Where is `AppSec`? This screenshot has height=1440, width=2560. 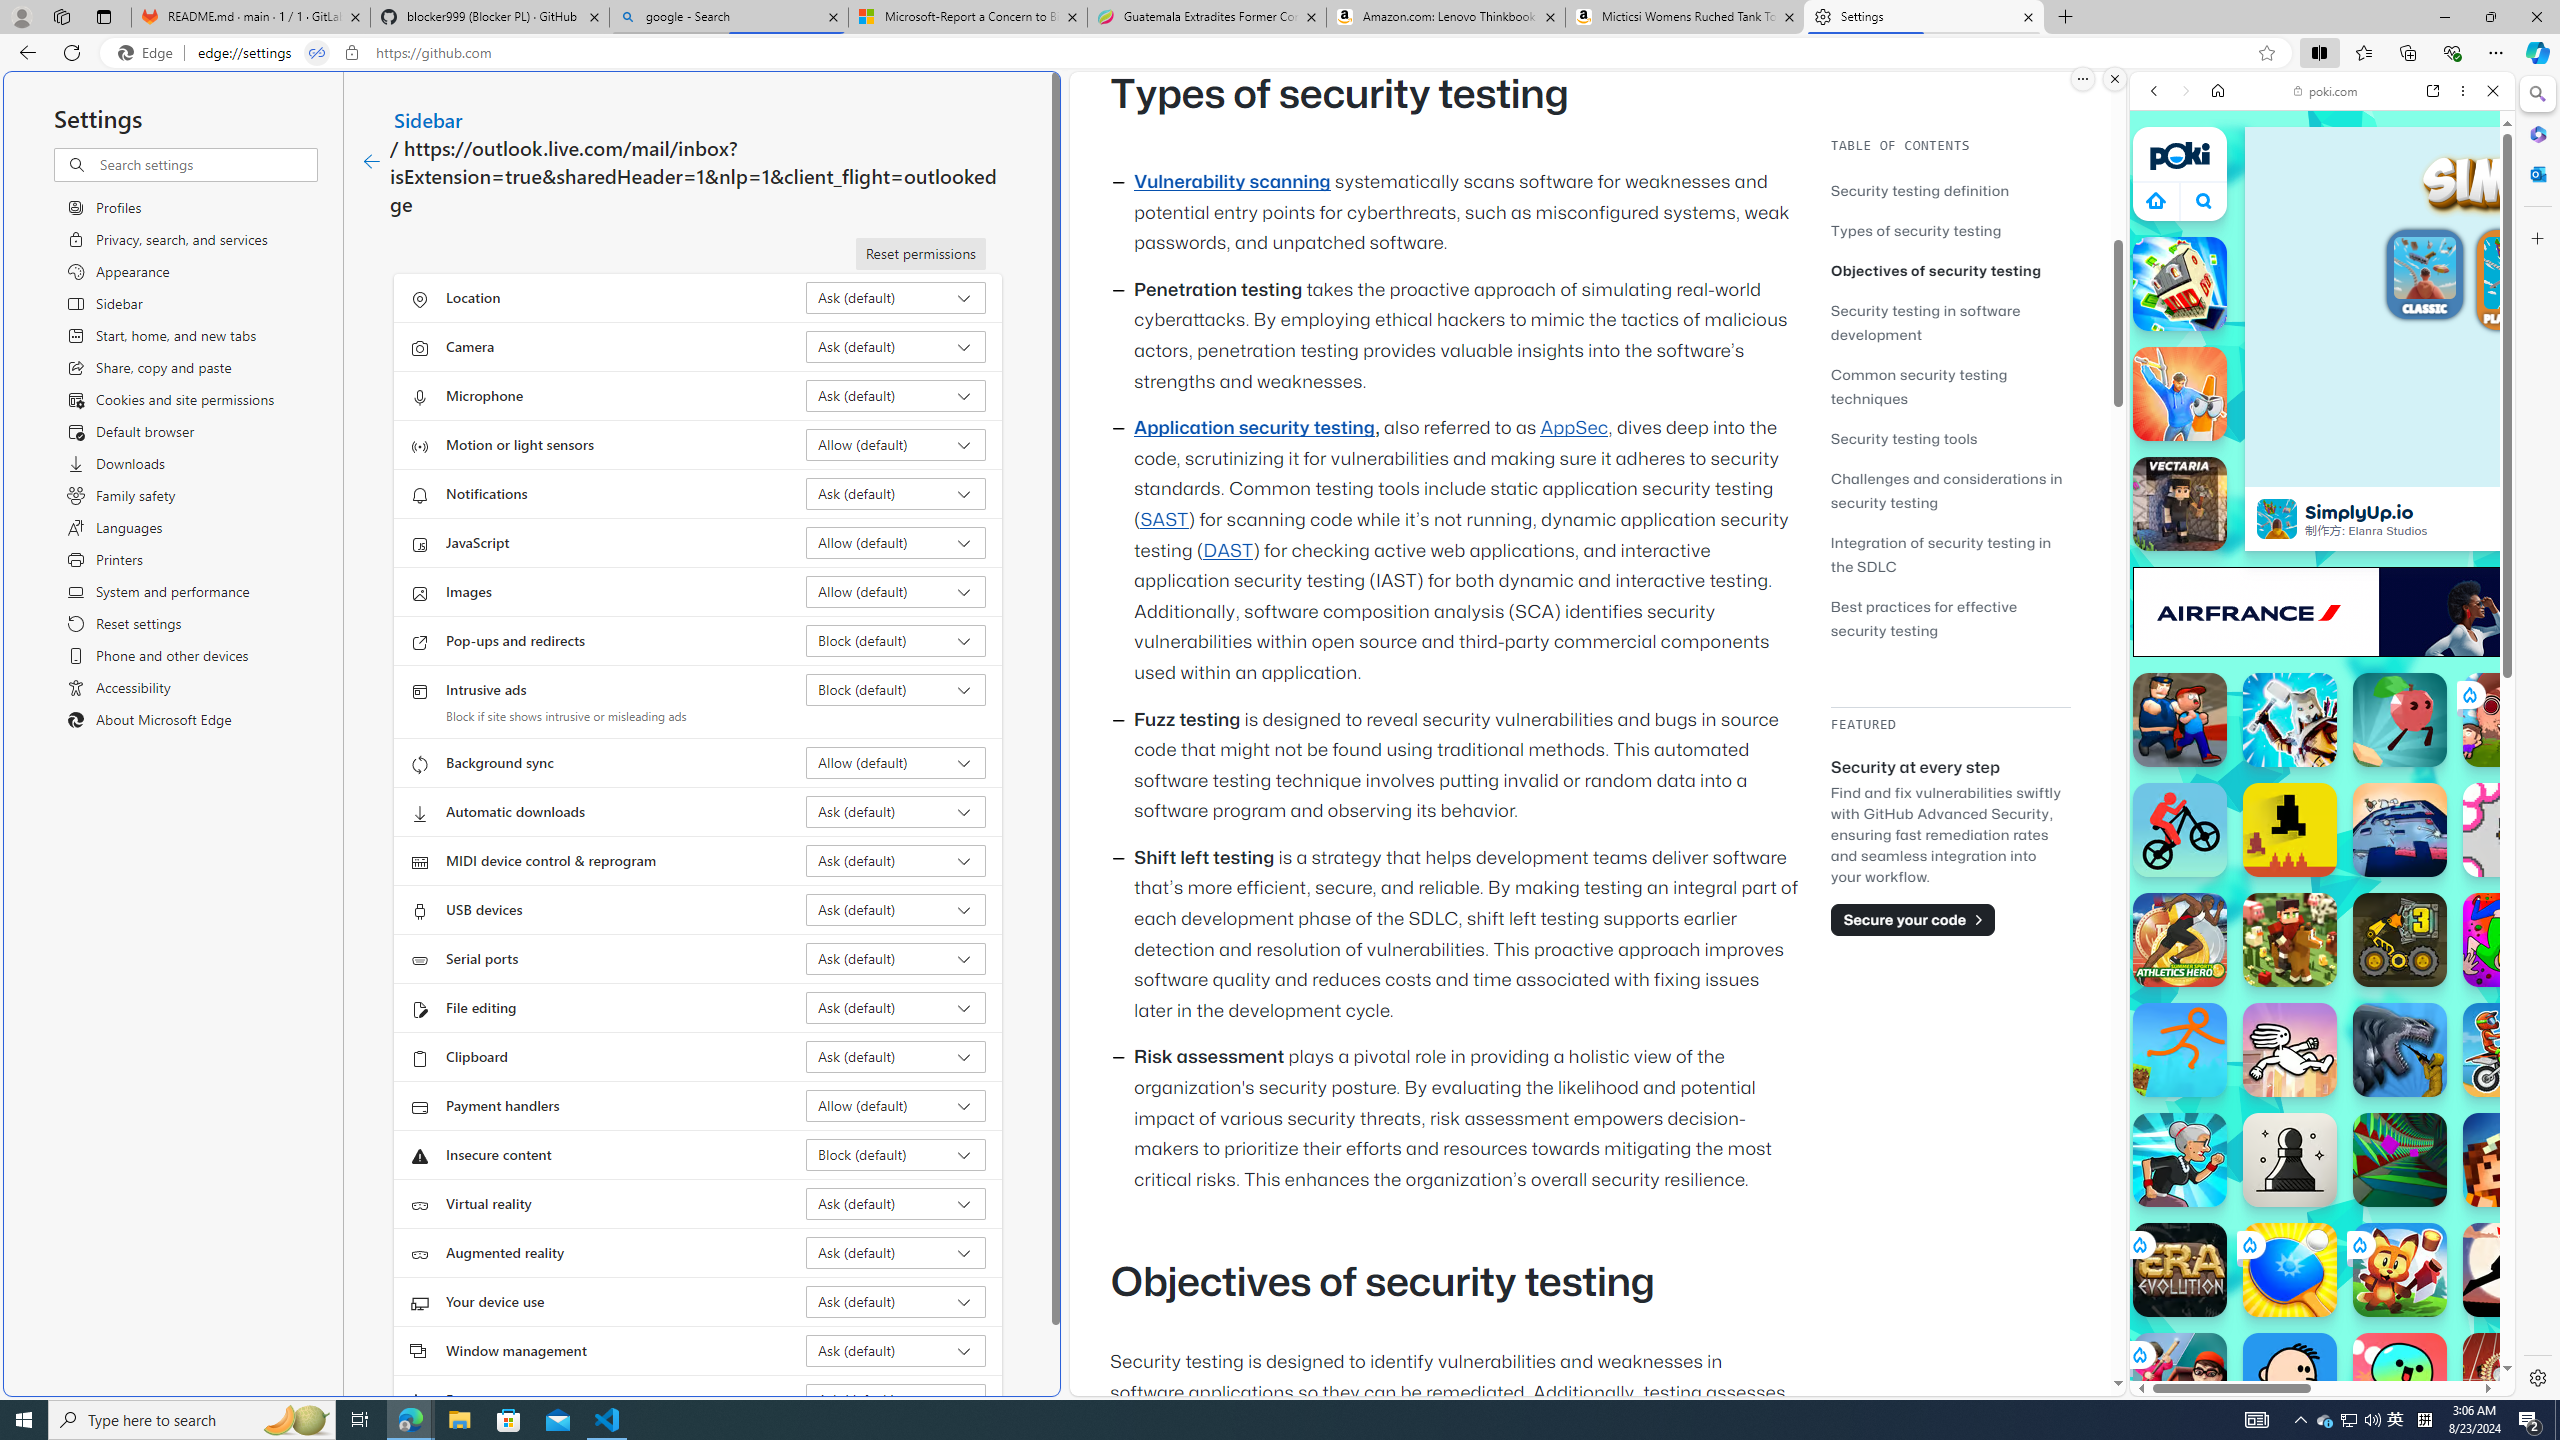
AppSec is located at coordinates (1576, 428).